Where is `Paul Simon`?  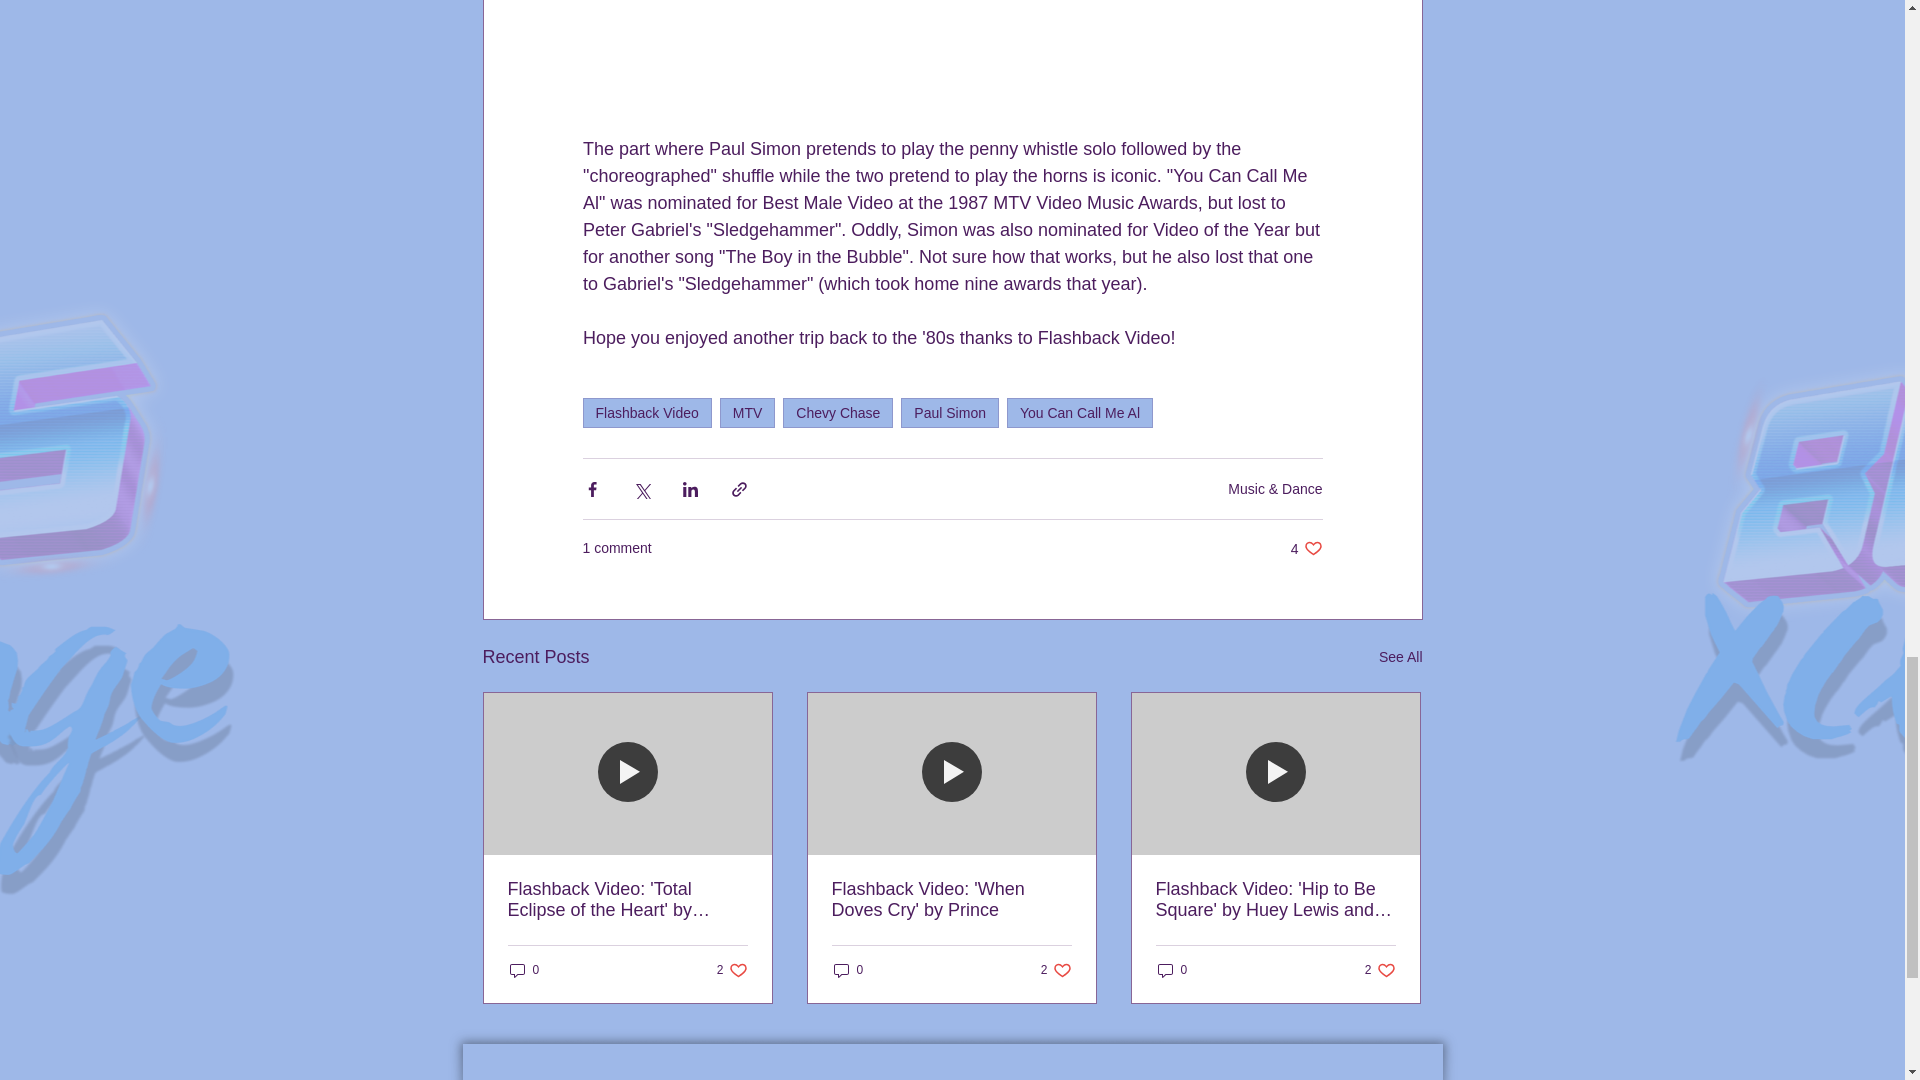
Paul Simon is located at coordinates (646, 412).